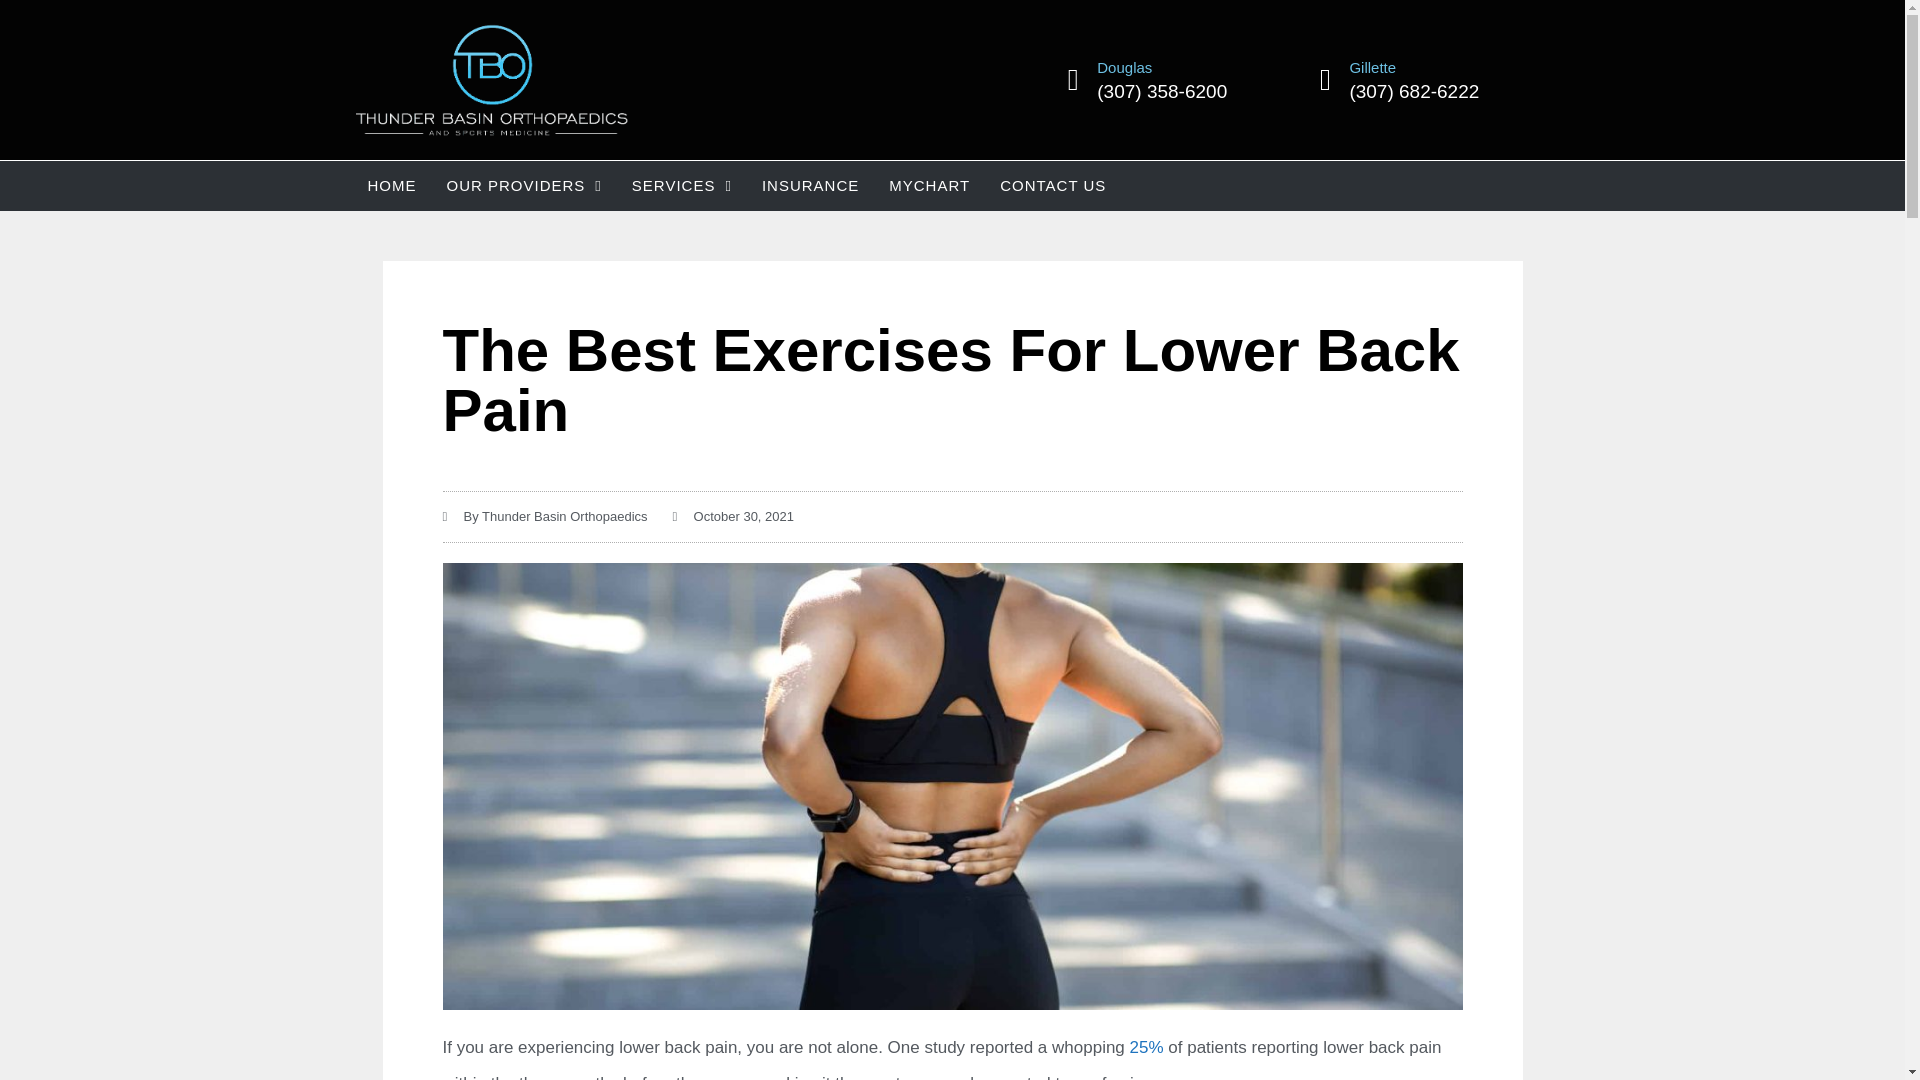  Describe the element at coordinates (681, 185) in the screenshot. I see `SERVICES` at that location.